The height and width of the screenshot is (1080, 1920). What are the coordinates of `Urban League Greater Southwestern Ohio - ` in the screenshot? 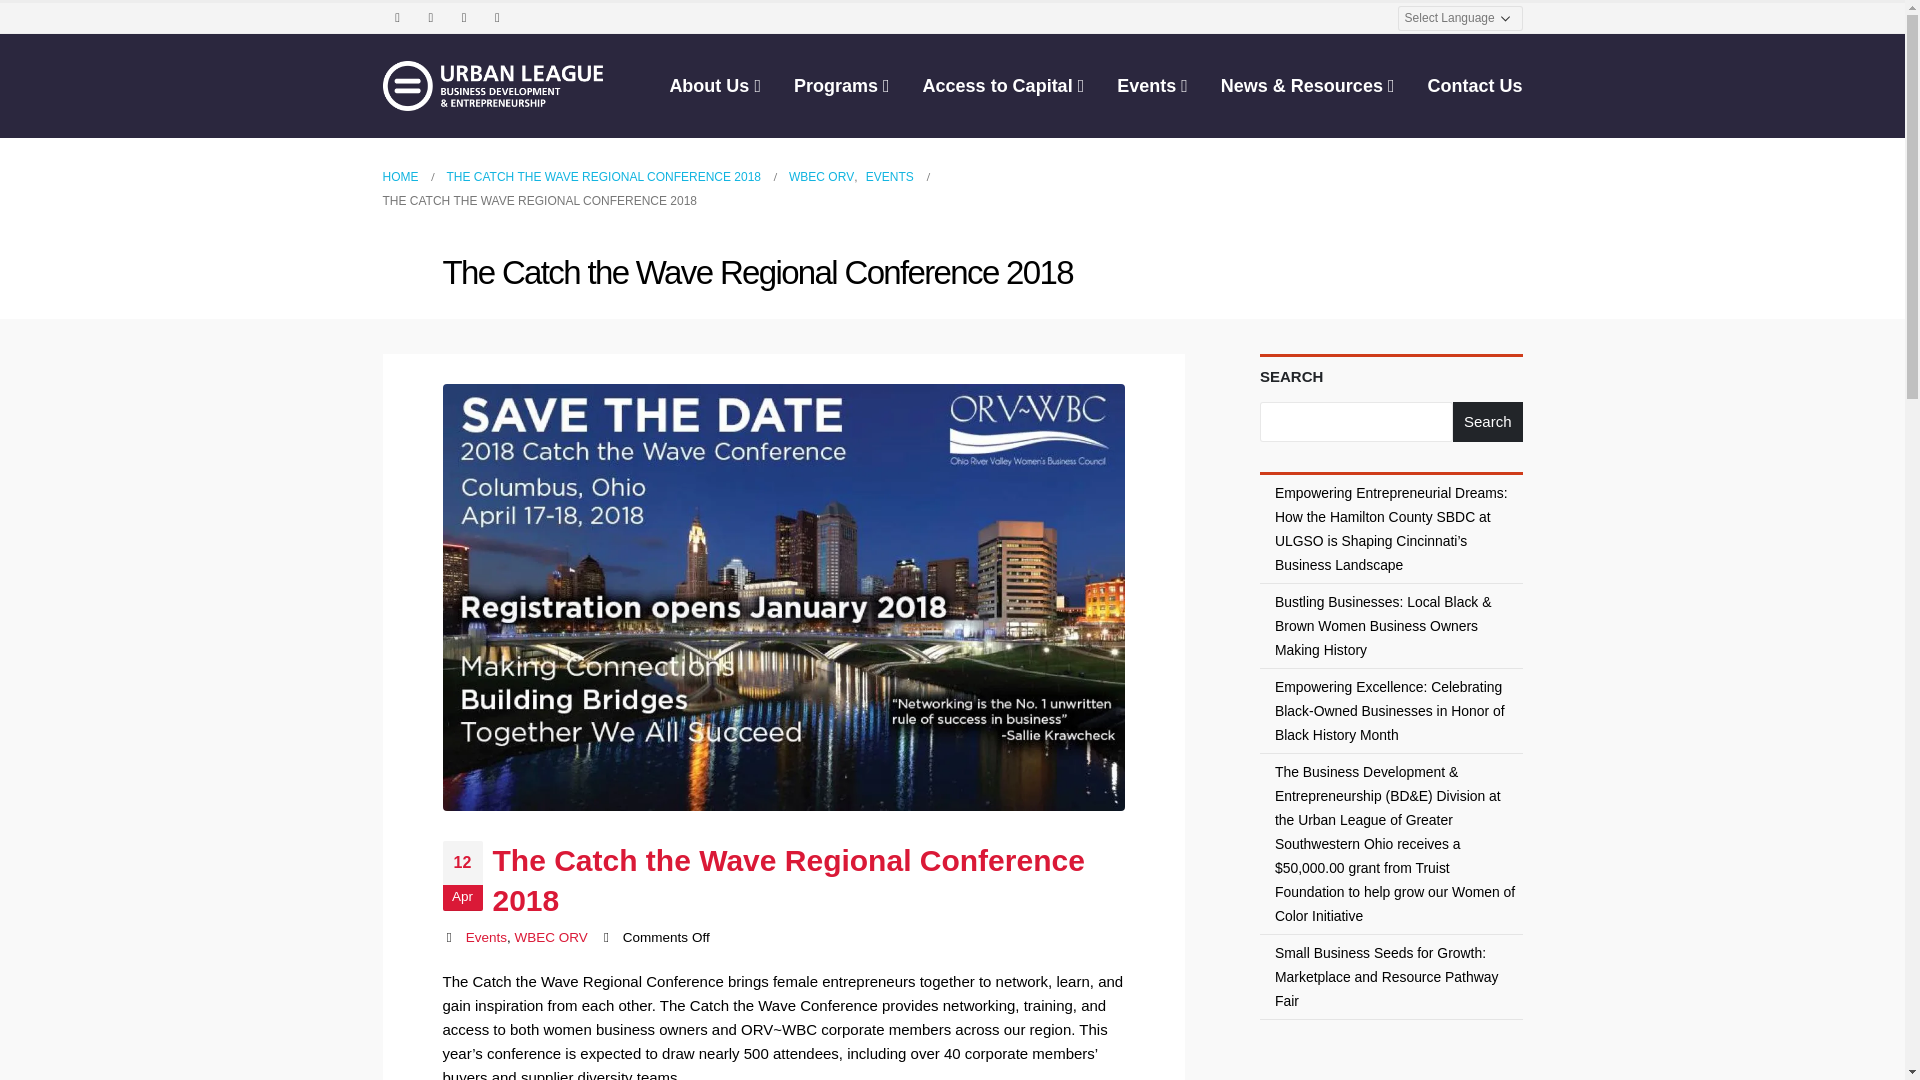 It's located at (492, 86).